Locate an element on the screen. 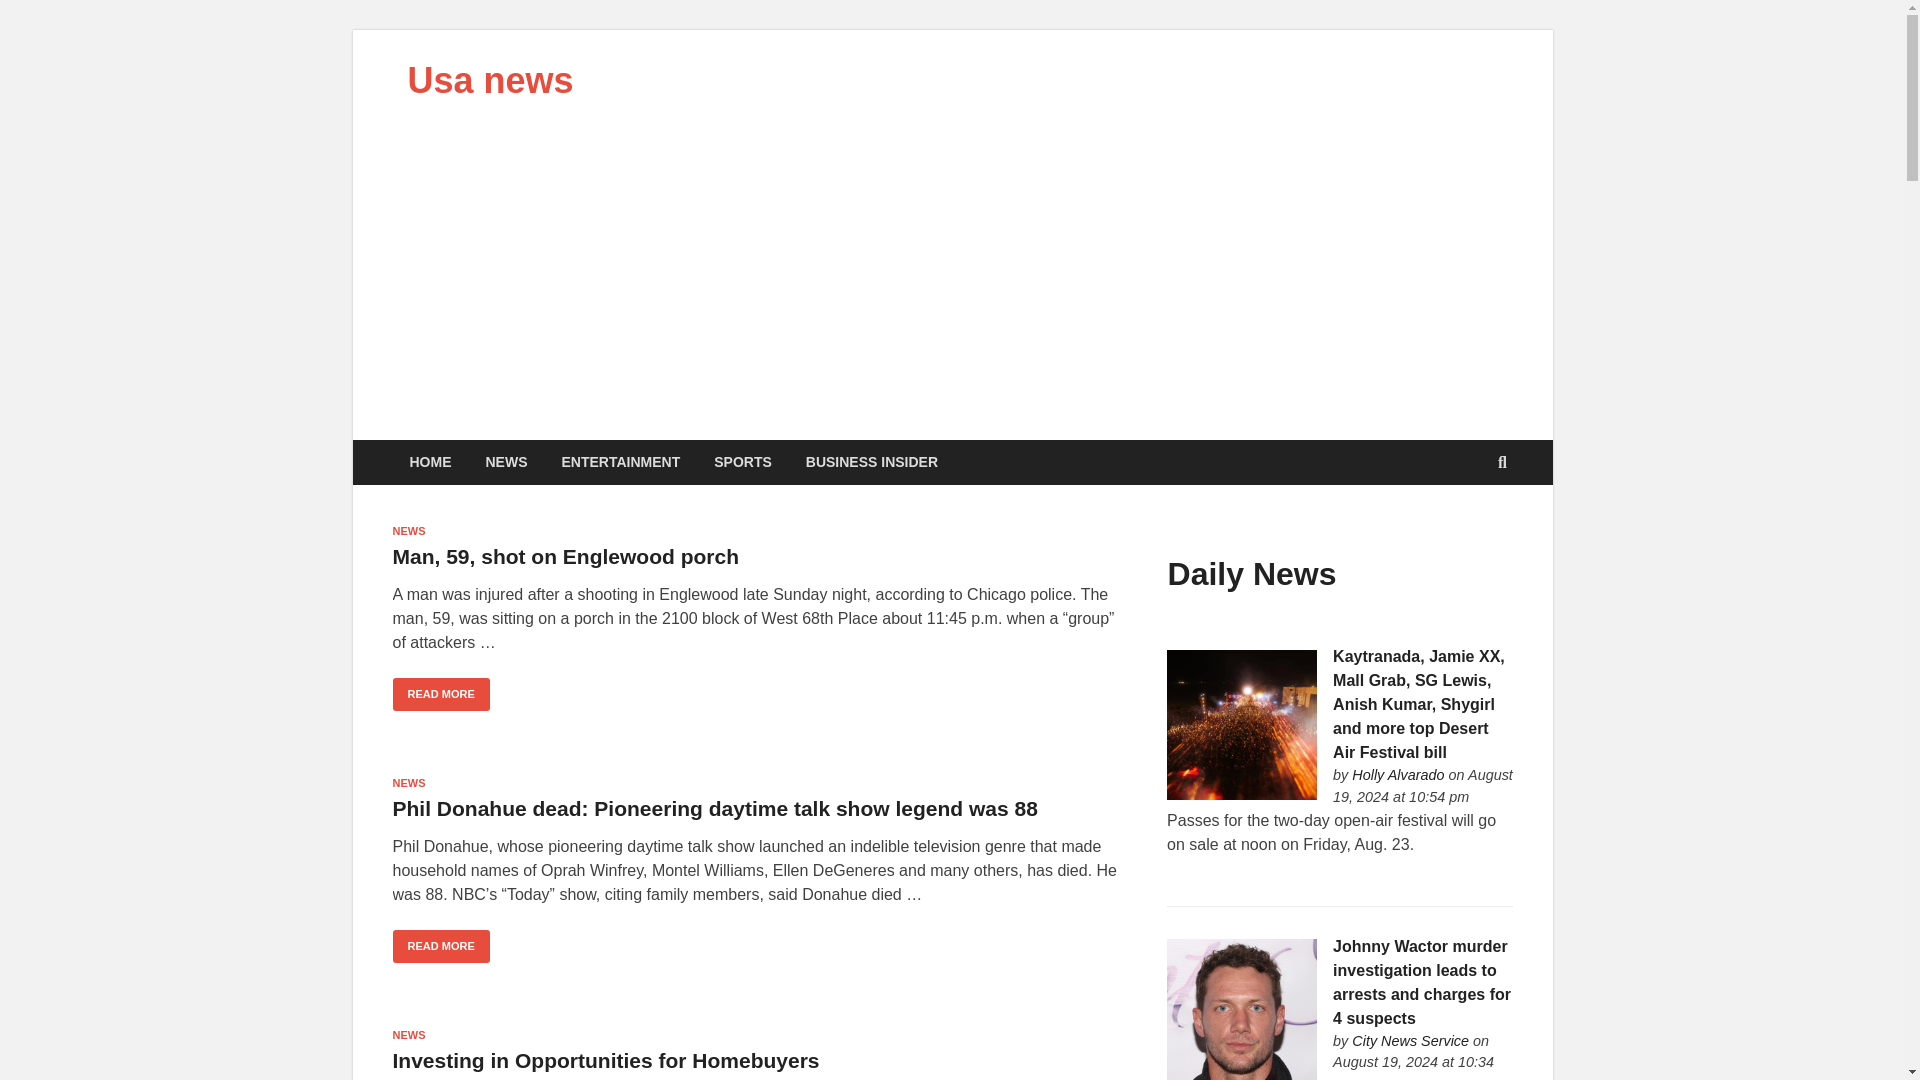 This screenshot has height=1080, width=1920. NEWS is located at coordinates (506, 462).